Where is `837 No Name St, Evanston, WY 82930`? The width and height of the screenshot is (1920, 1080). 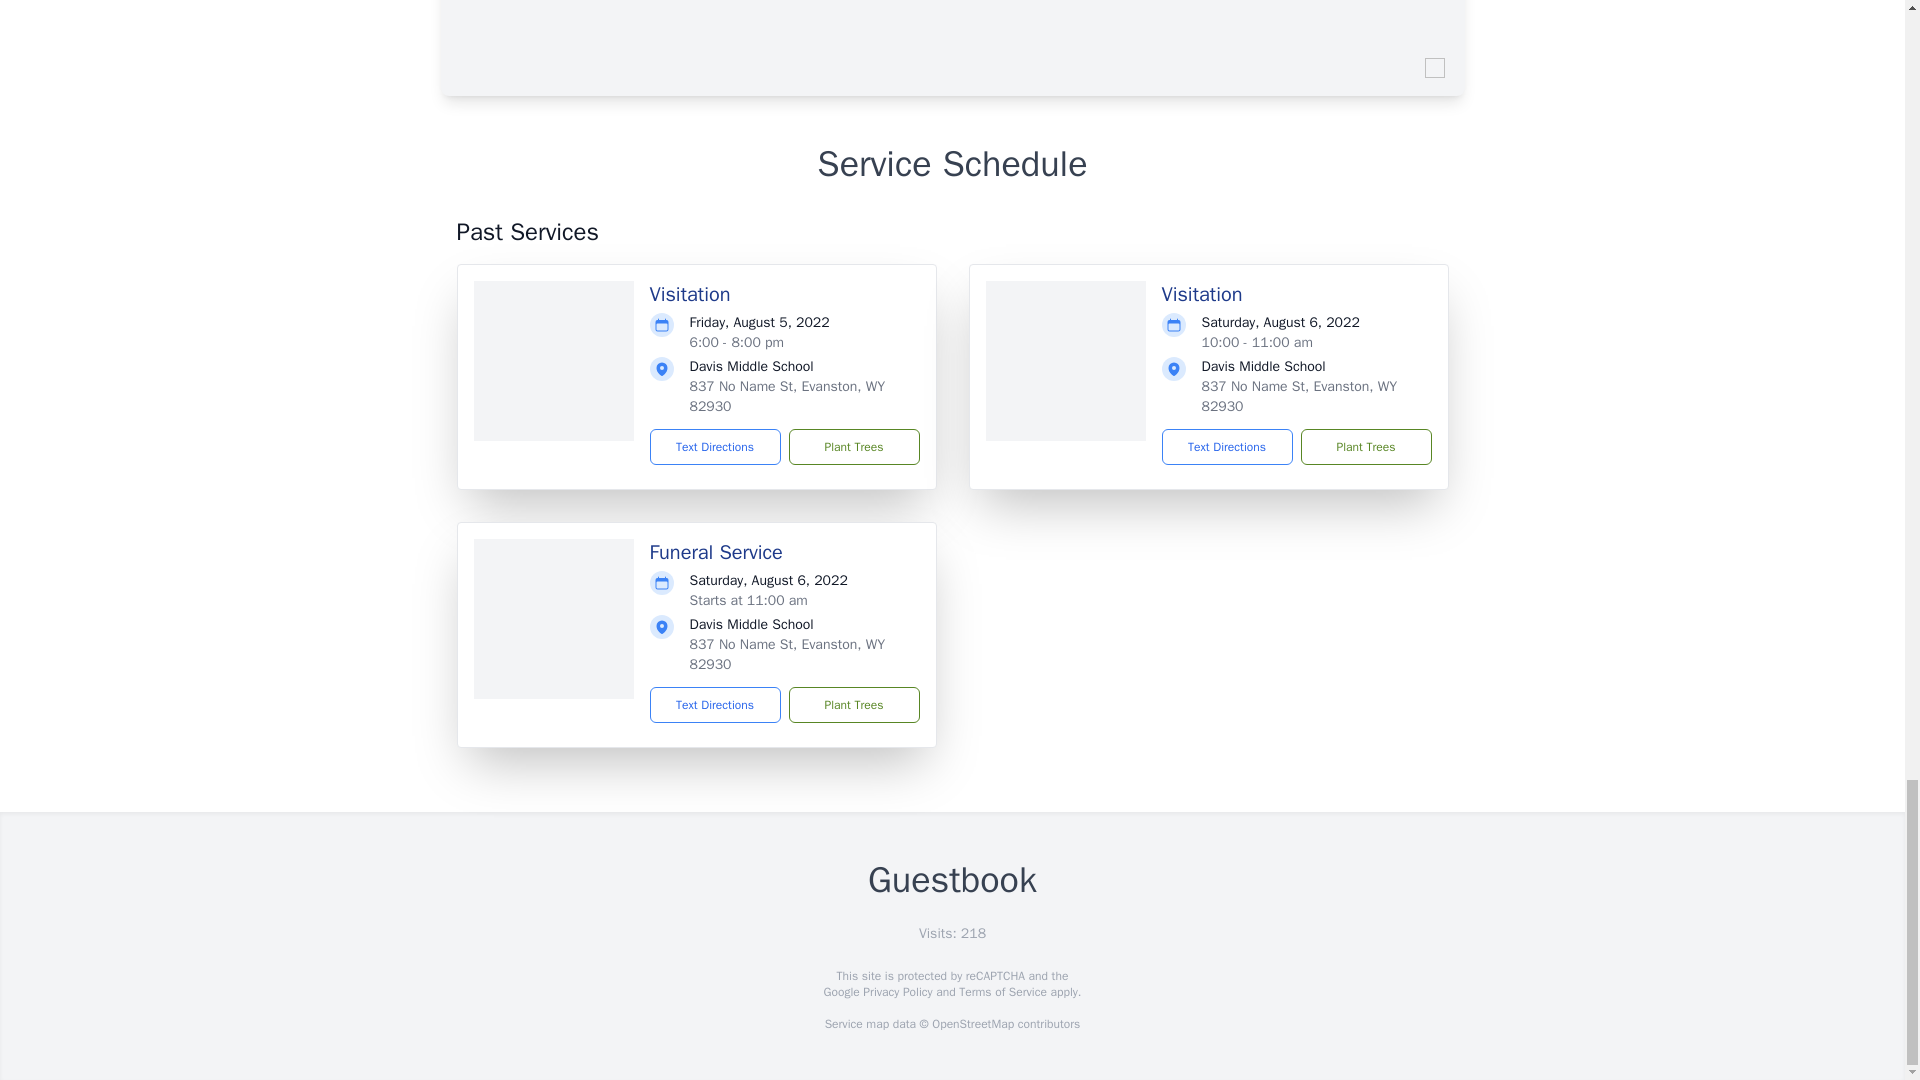
837 No Name St, Evanston, WY 82930 is located at coordinates (1299, 396).